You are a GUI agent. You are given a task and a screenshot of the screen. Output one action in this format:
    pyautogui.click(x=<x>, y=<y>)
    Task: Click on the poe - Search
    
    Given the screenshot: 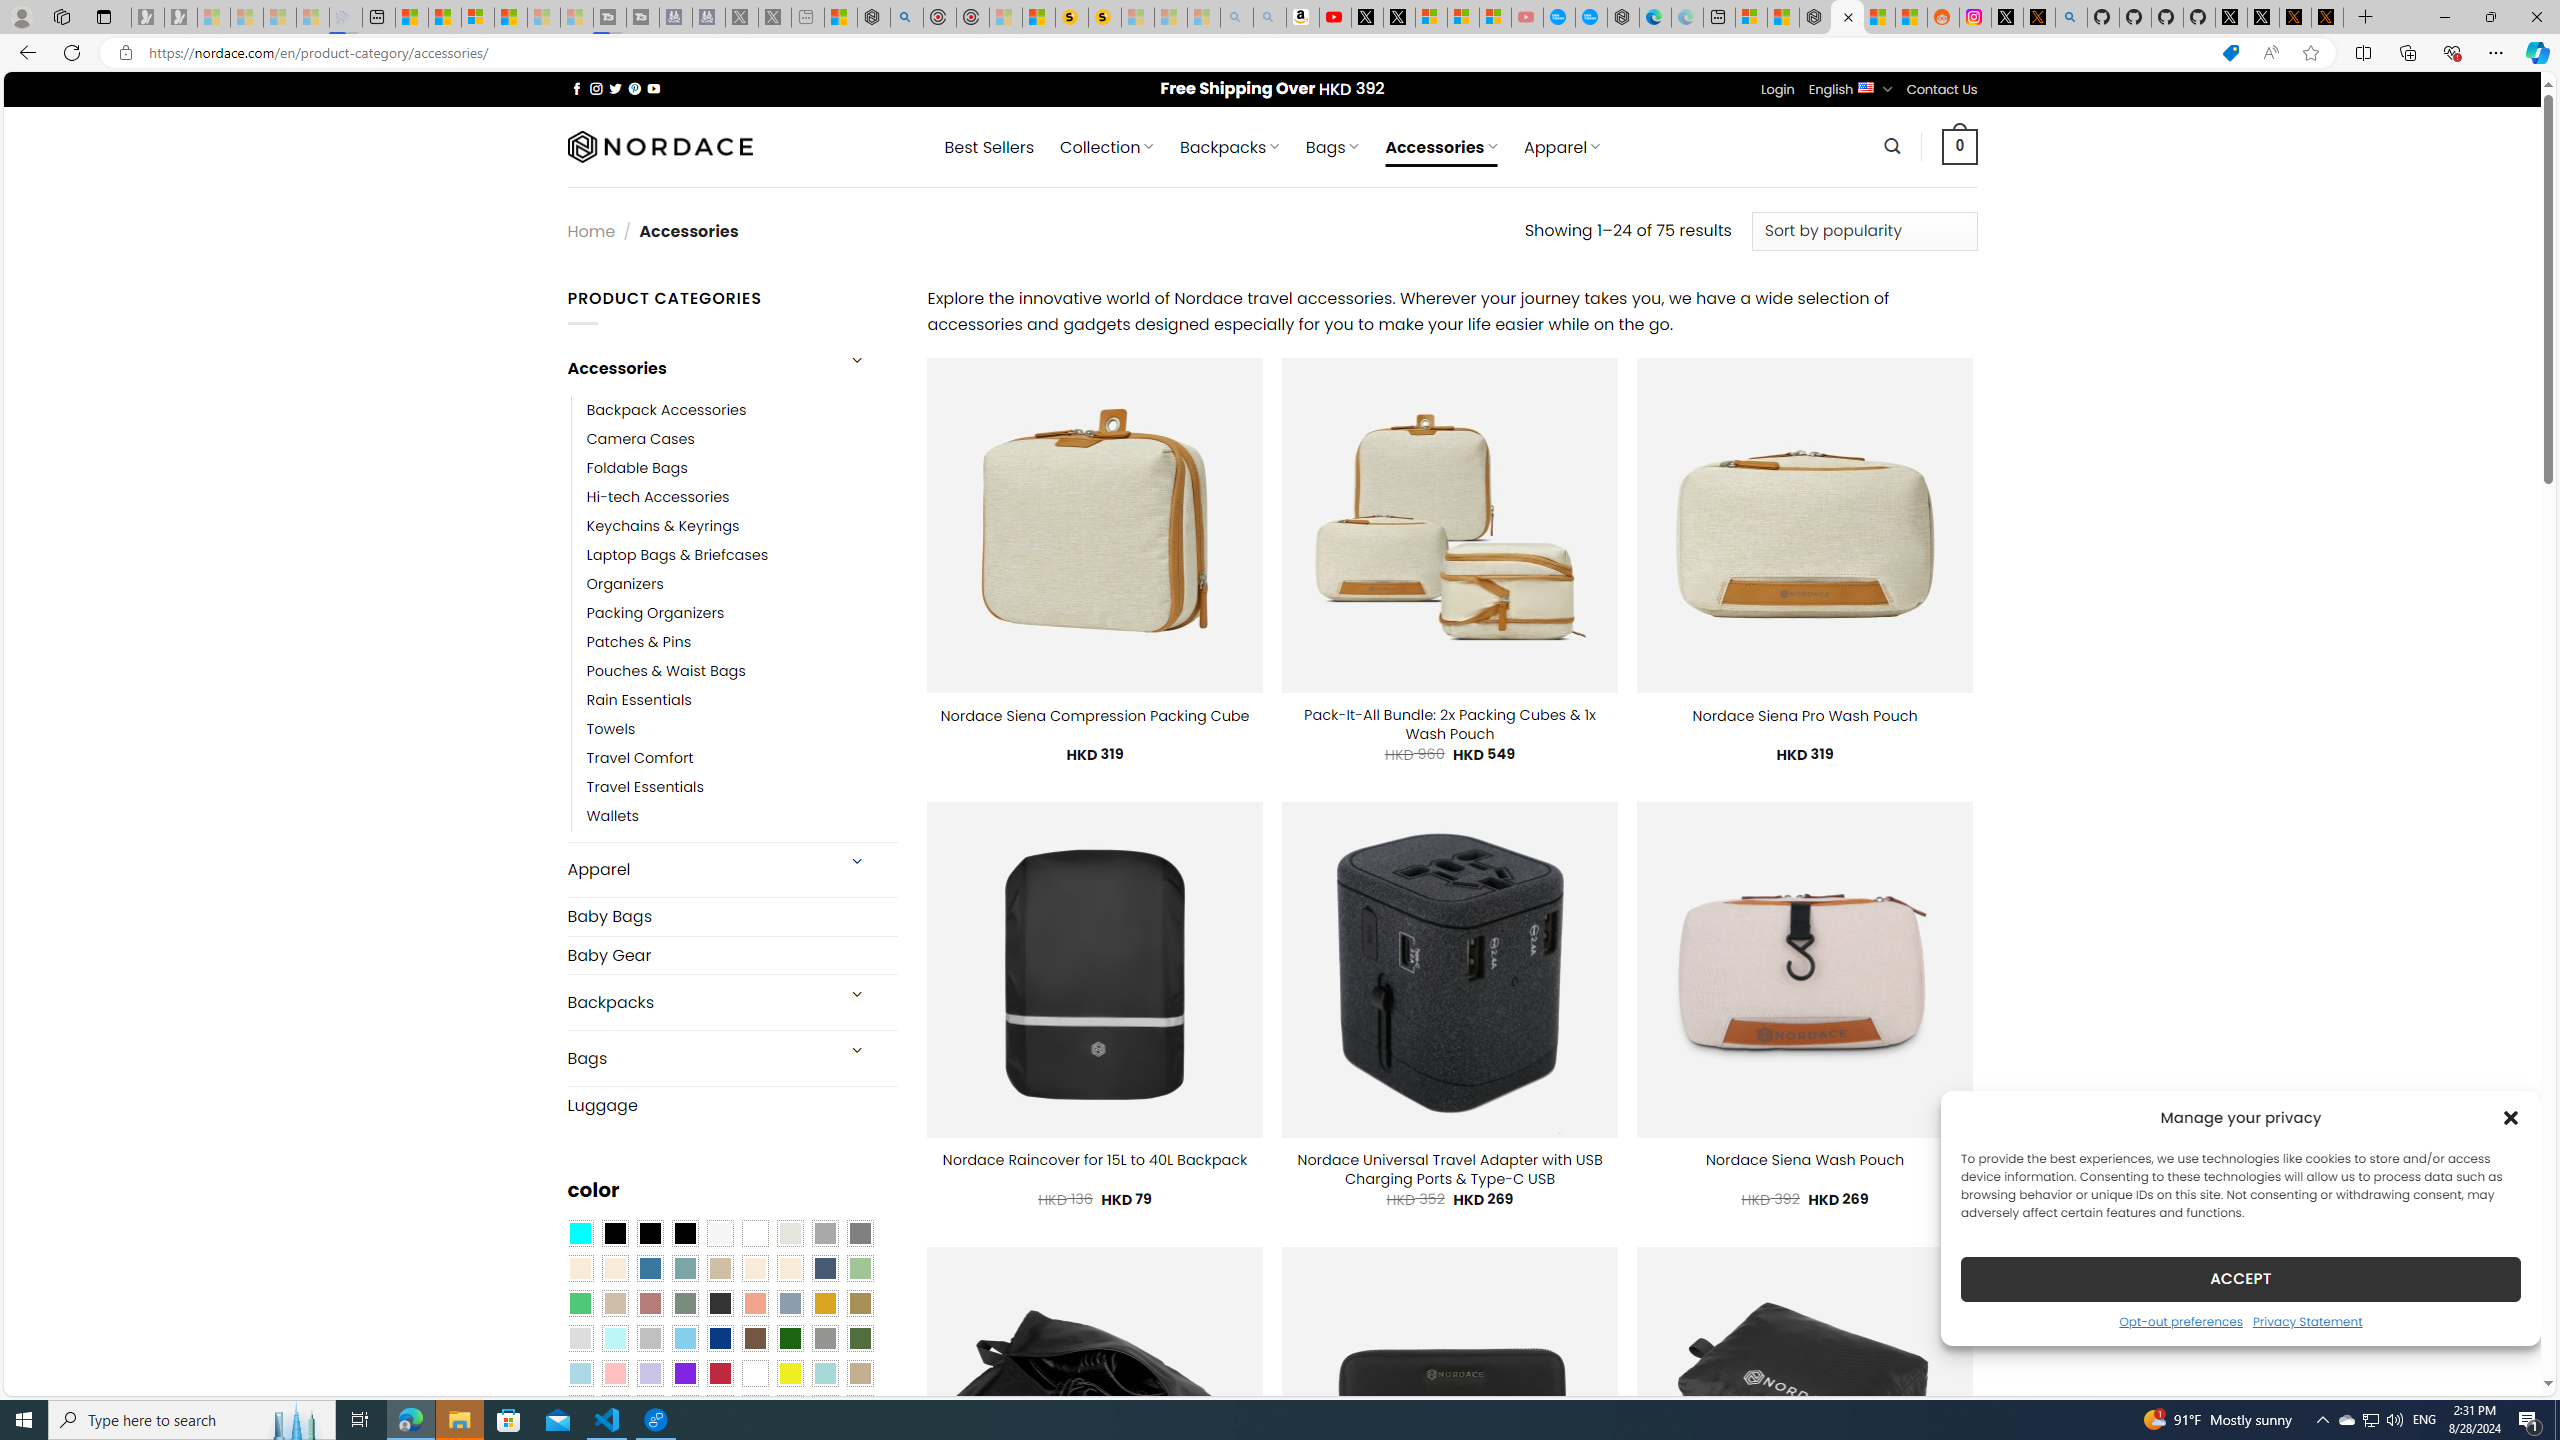 What is the action you would take?
    pyautogui.click(x=907, y=17)
    